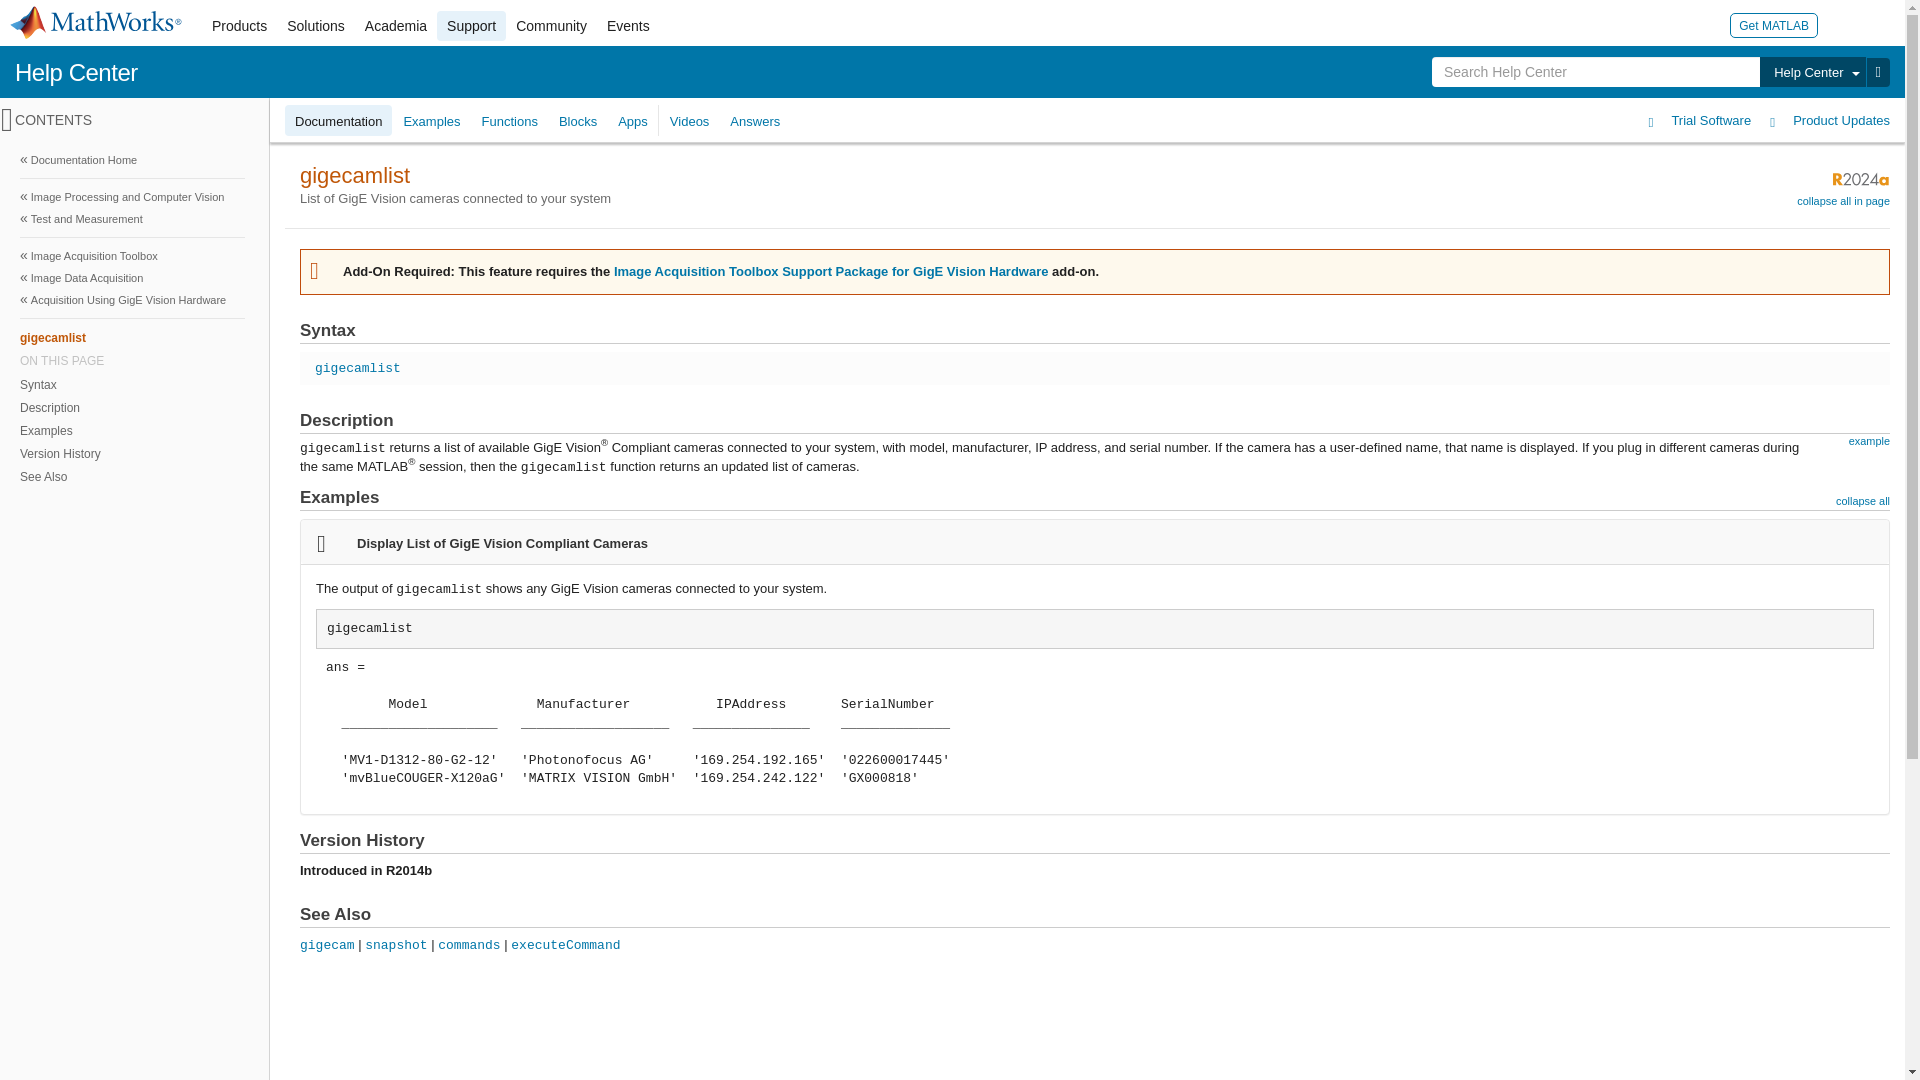  What do you see at coordinates (132, 361) in the screenshot?
I see `ON THIS PAGE` at bounding box center [132, 361].